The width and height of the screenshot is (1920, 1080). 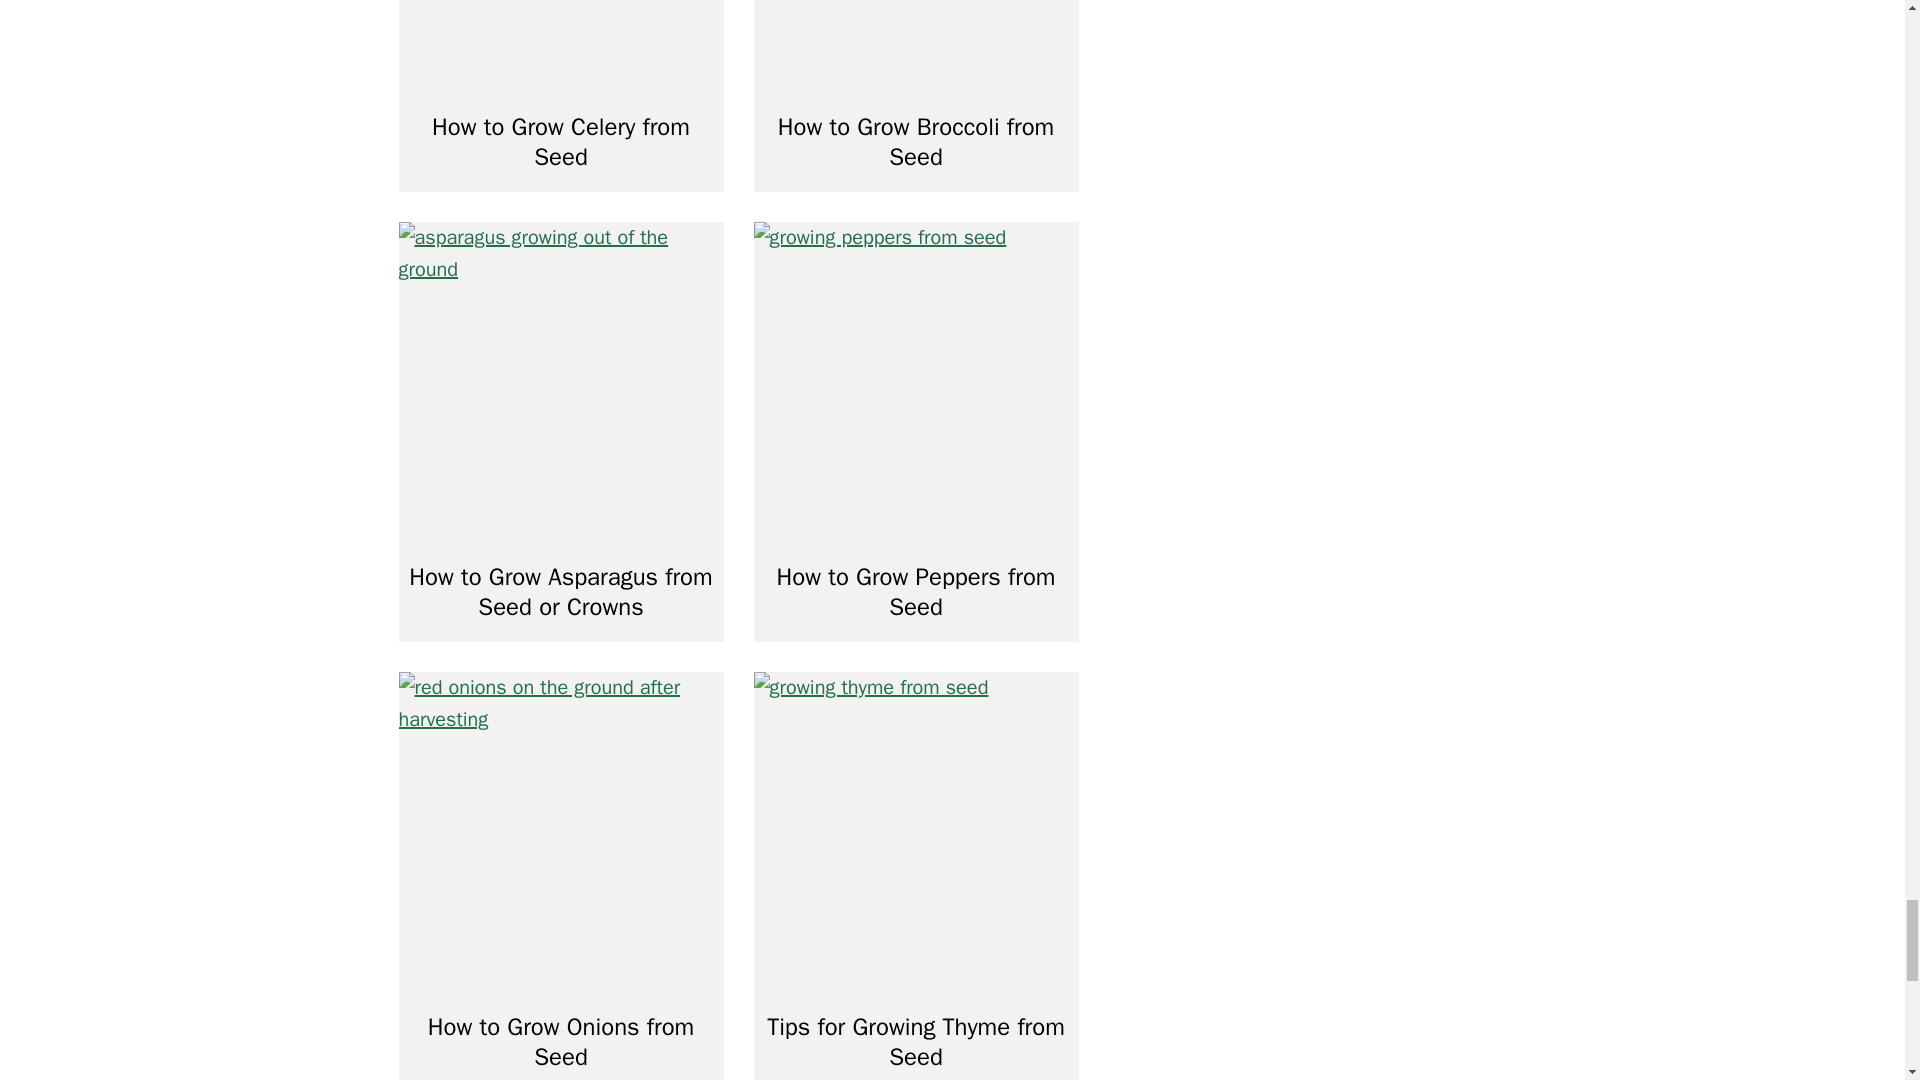 What do you see at coordinates (916, 592) in the screenshot?
I see `How to Grow Peppers from Seed` at bounding box center [916, 592].